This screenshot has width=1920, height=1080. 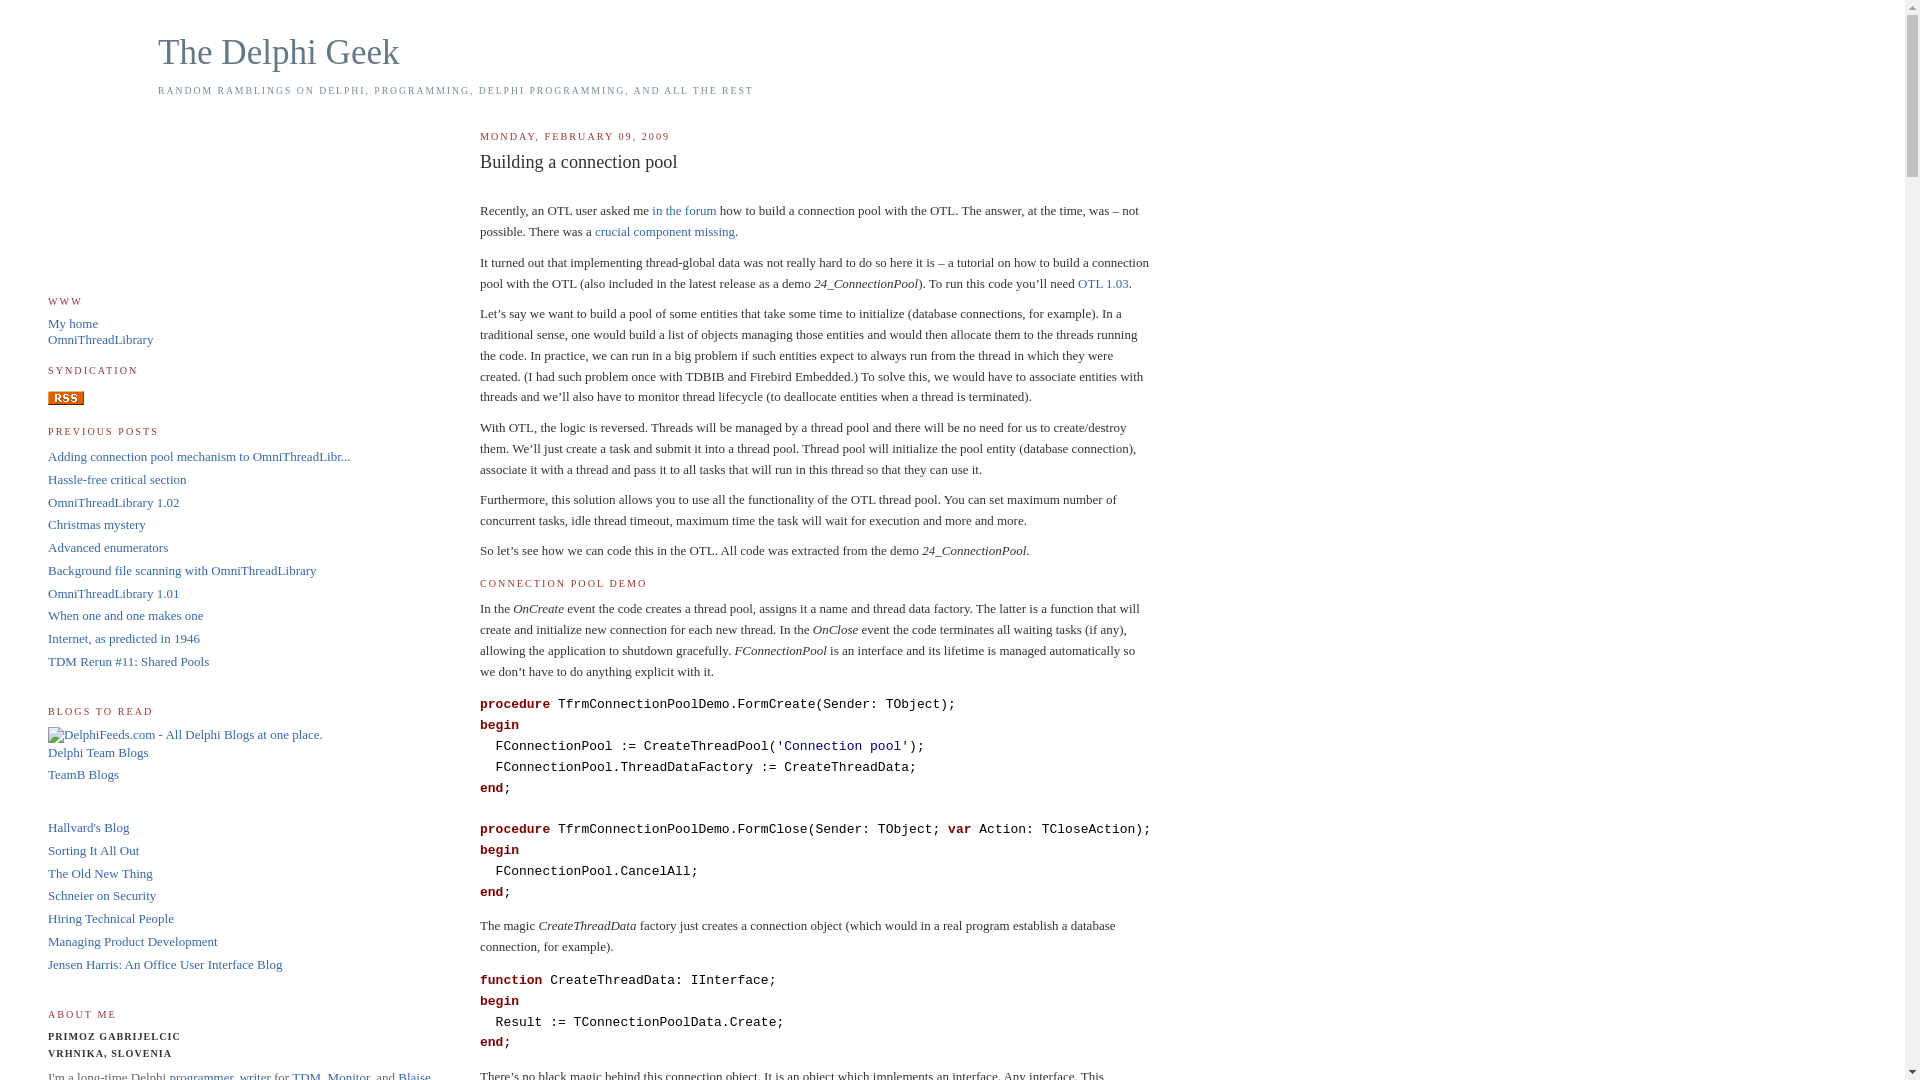 What do you see at coordinates (684, 210) in the screenshot?
I see `in the forum` at bounding box center [684, 210].